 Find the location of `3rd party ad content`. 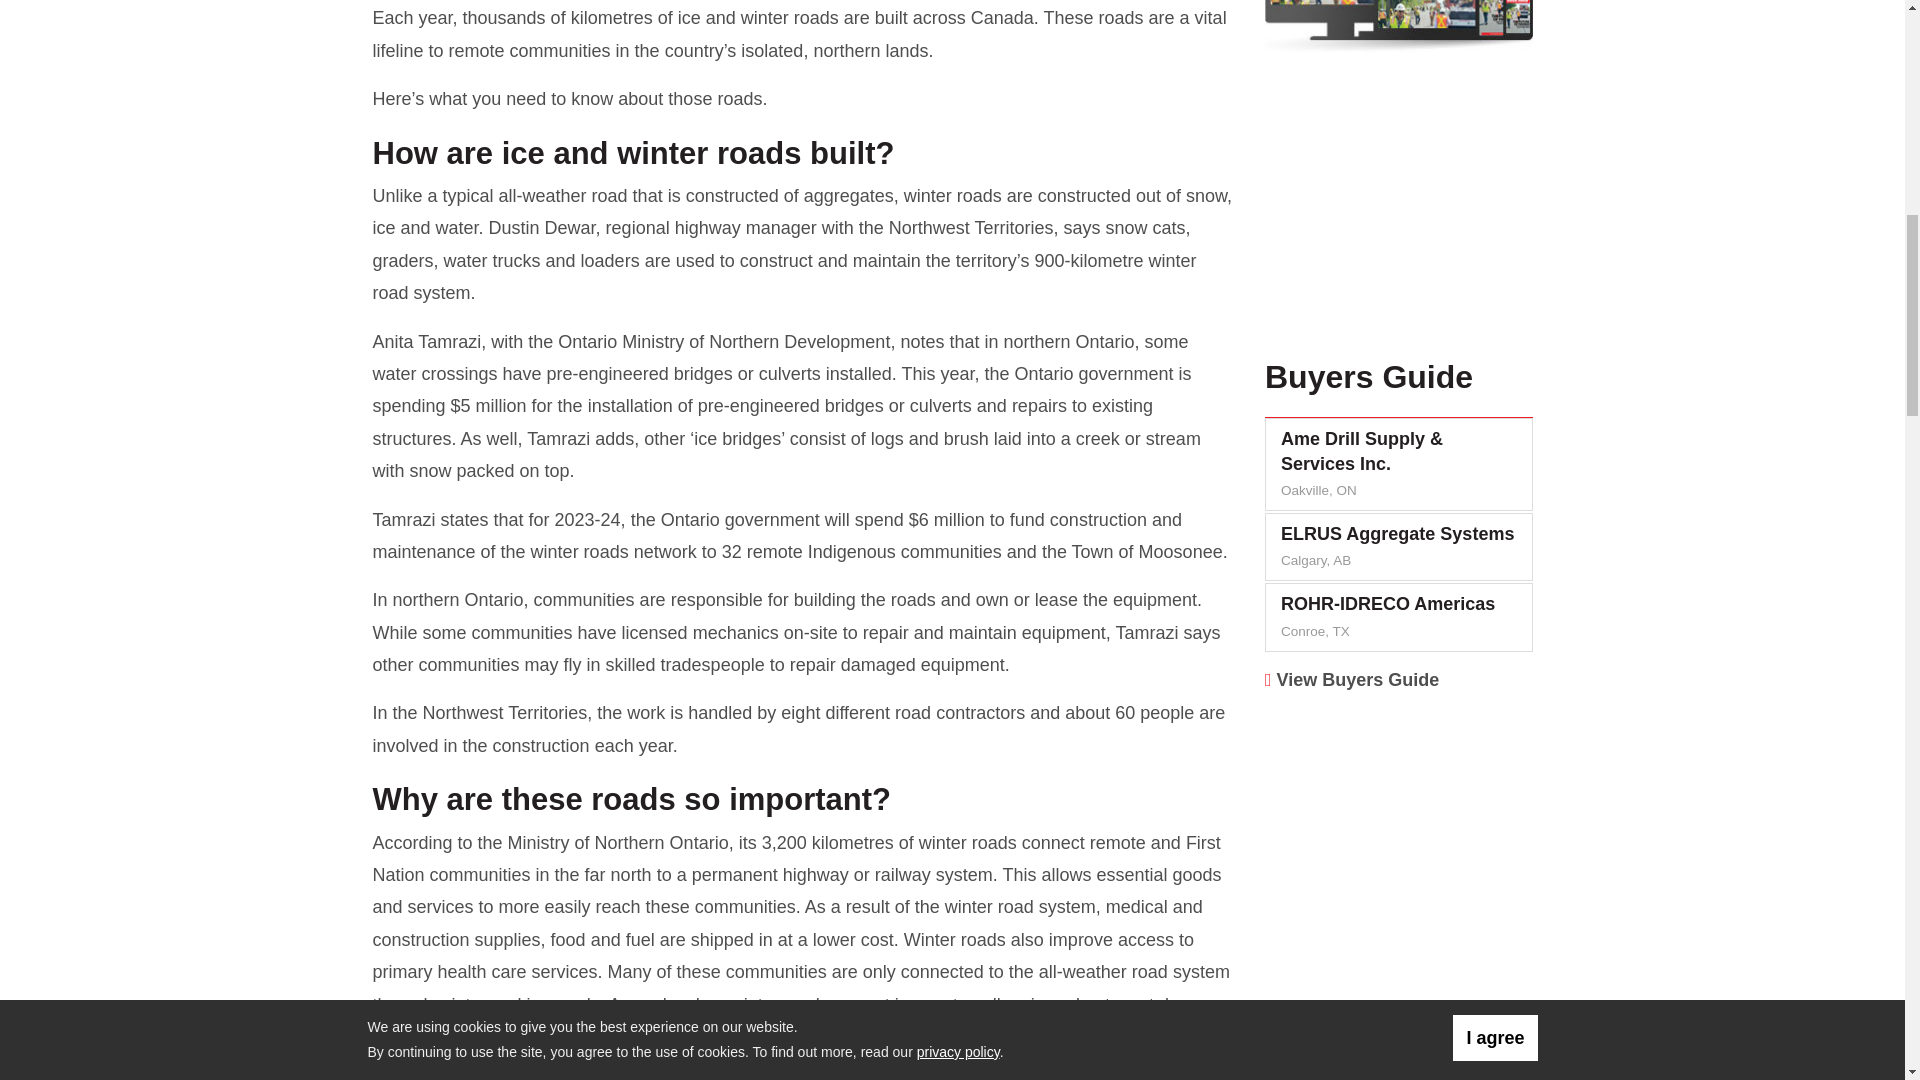

3rd party ad content is located at coordinates (1399, 214).